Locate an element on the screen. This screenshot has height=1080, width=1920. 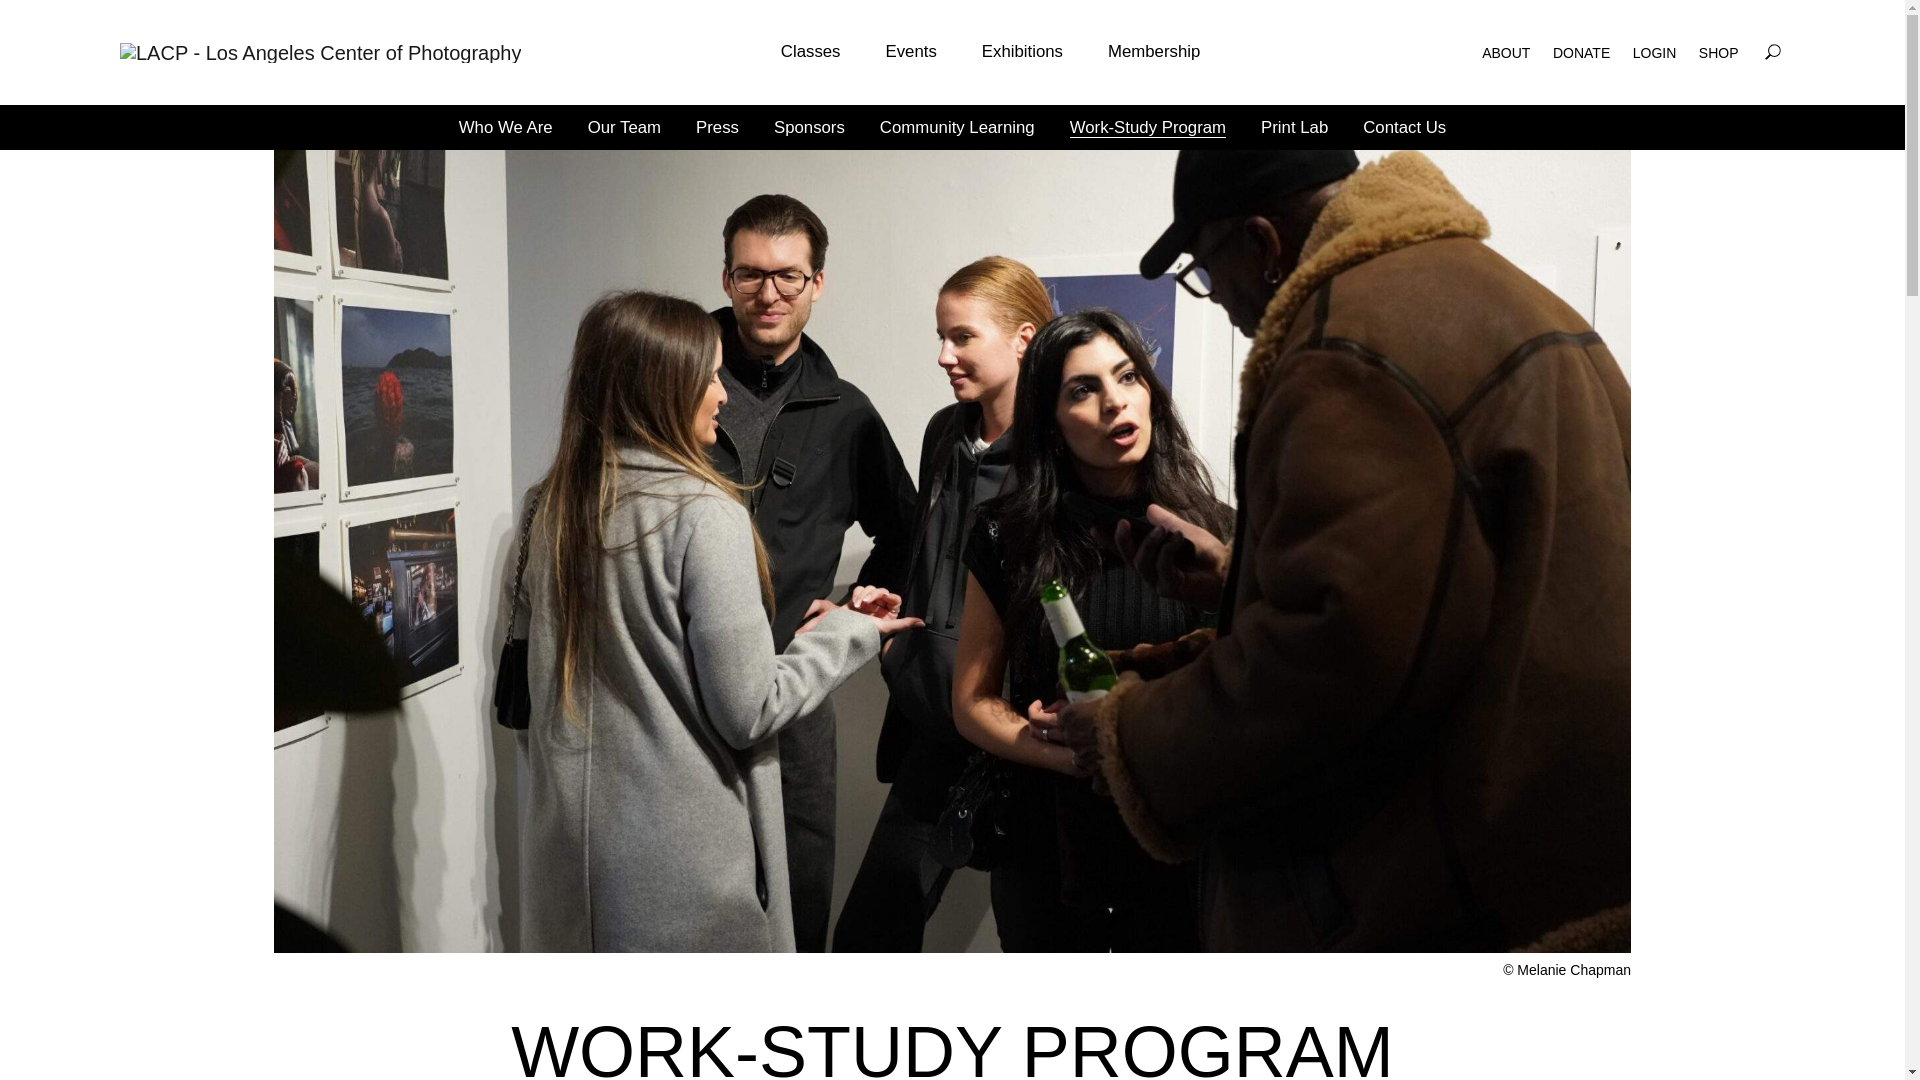
Our Team is located at coordinates (624, 127).